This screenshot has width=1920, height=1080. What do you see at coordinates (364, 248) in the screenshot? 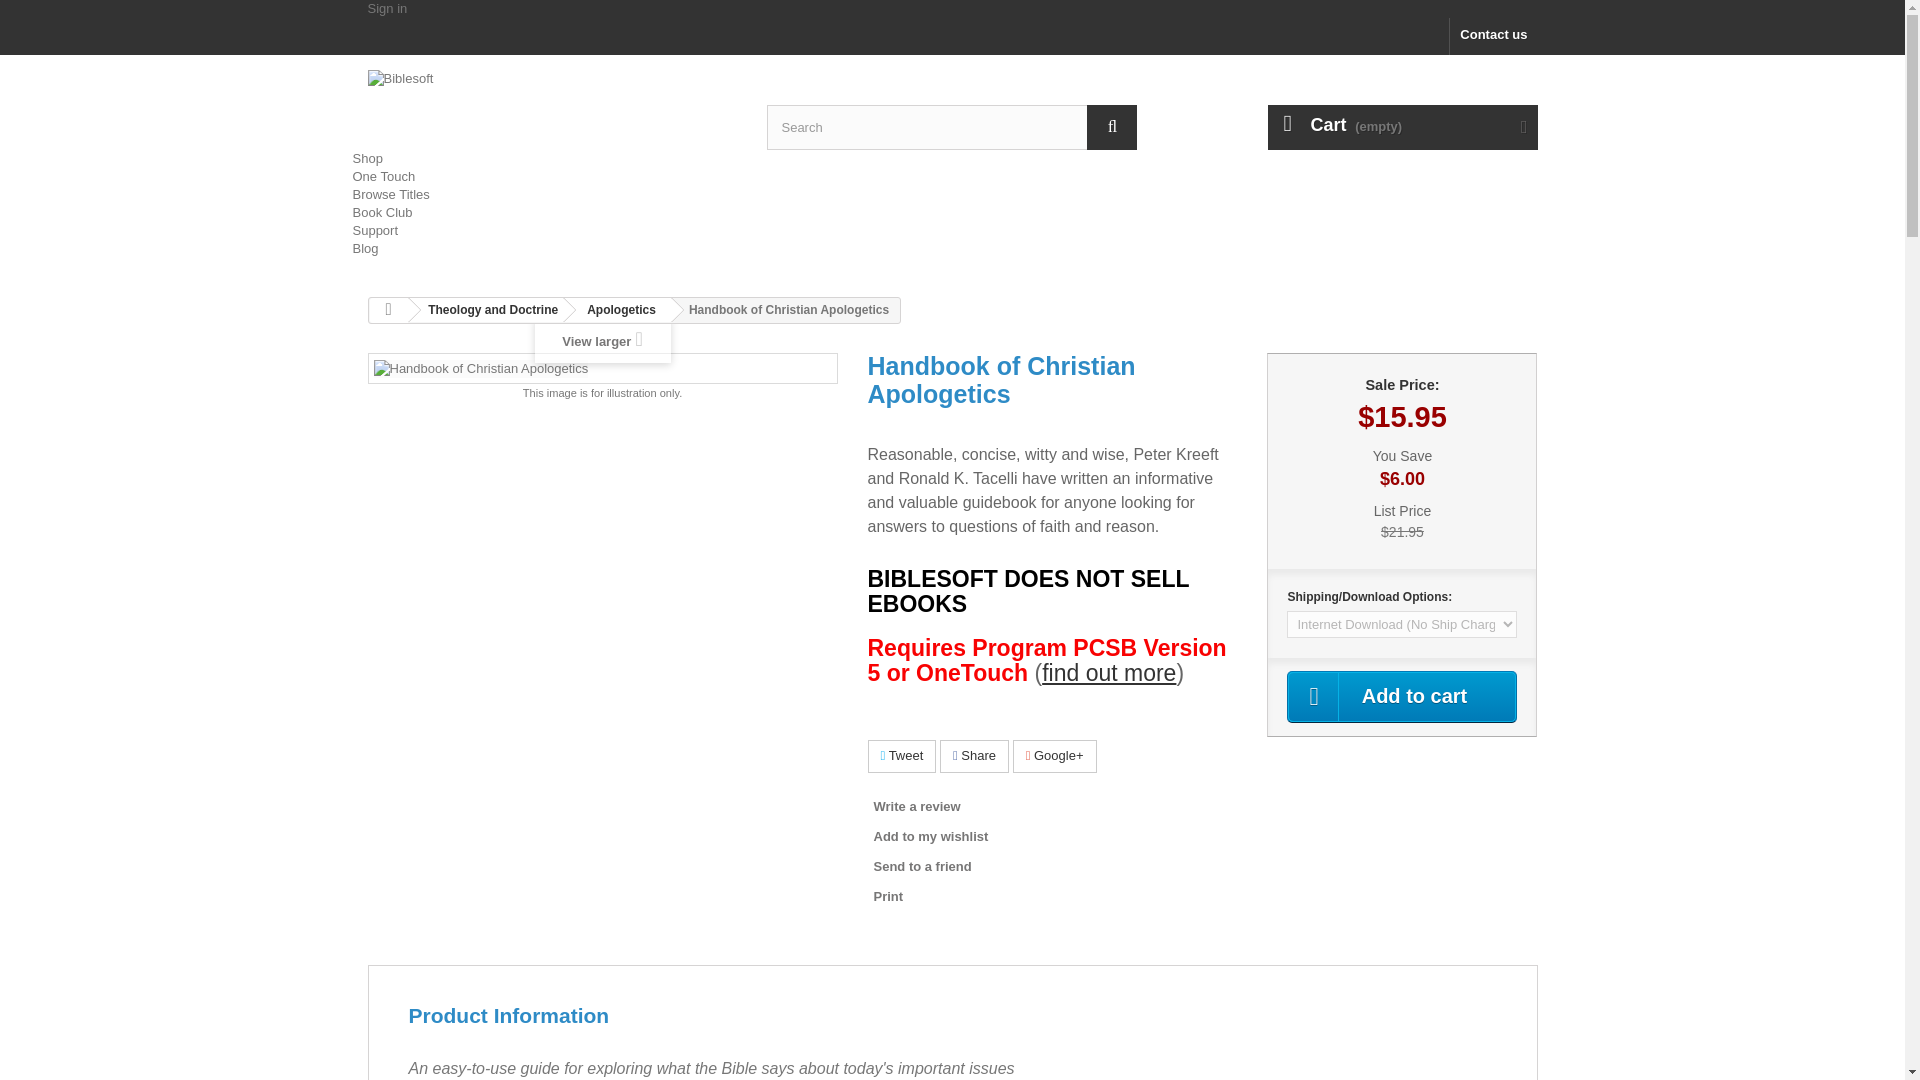
I see `Blog` at bounding box center [364, 248].